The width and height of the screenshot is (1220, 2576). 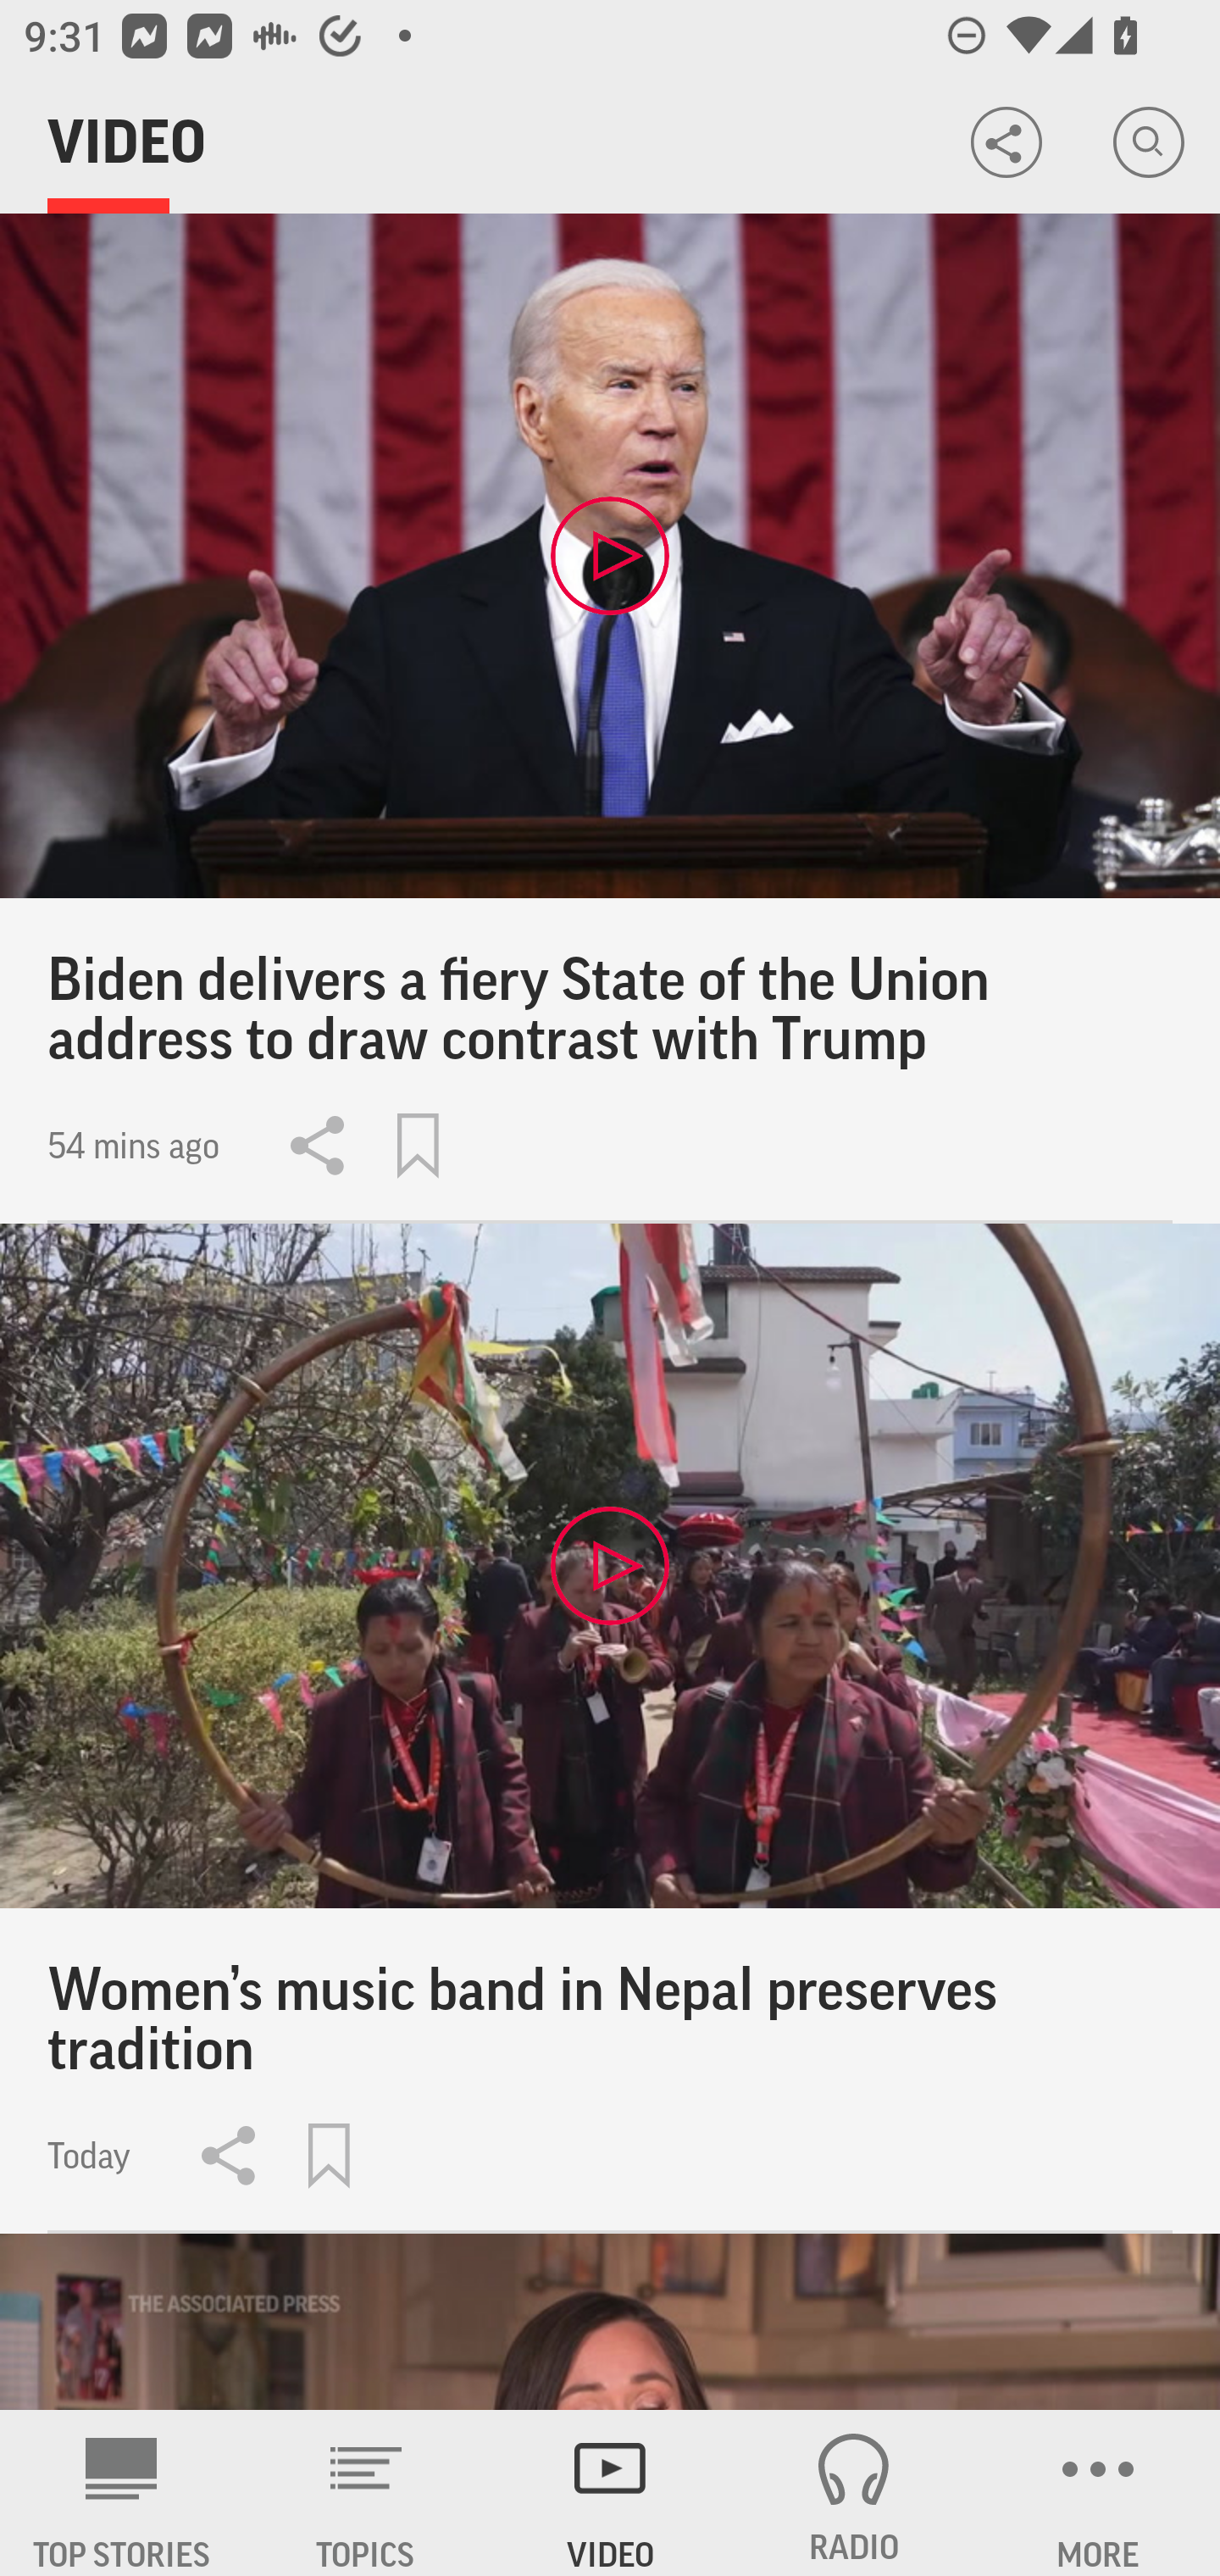 What do you see at coordinates (1098, 2493) in the screenshot?
I see `MORE` at bounding box center [1098, 2493].